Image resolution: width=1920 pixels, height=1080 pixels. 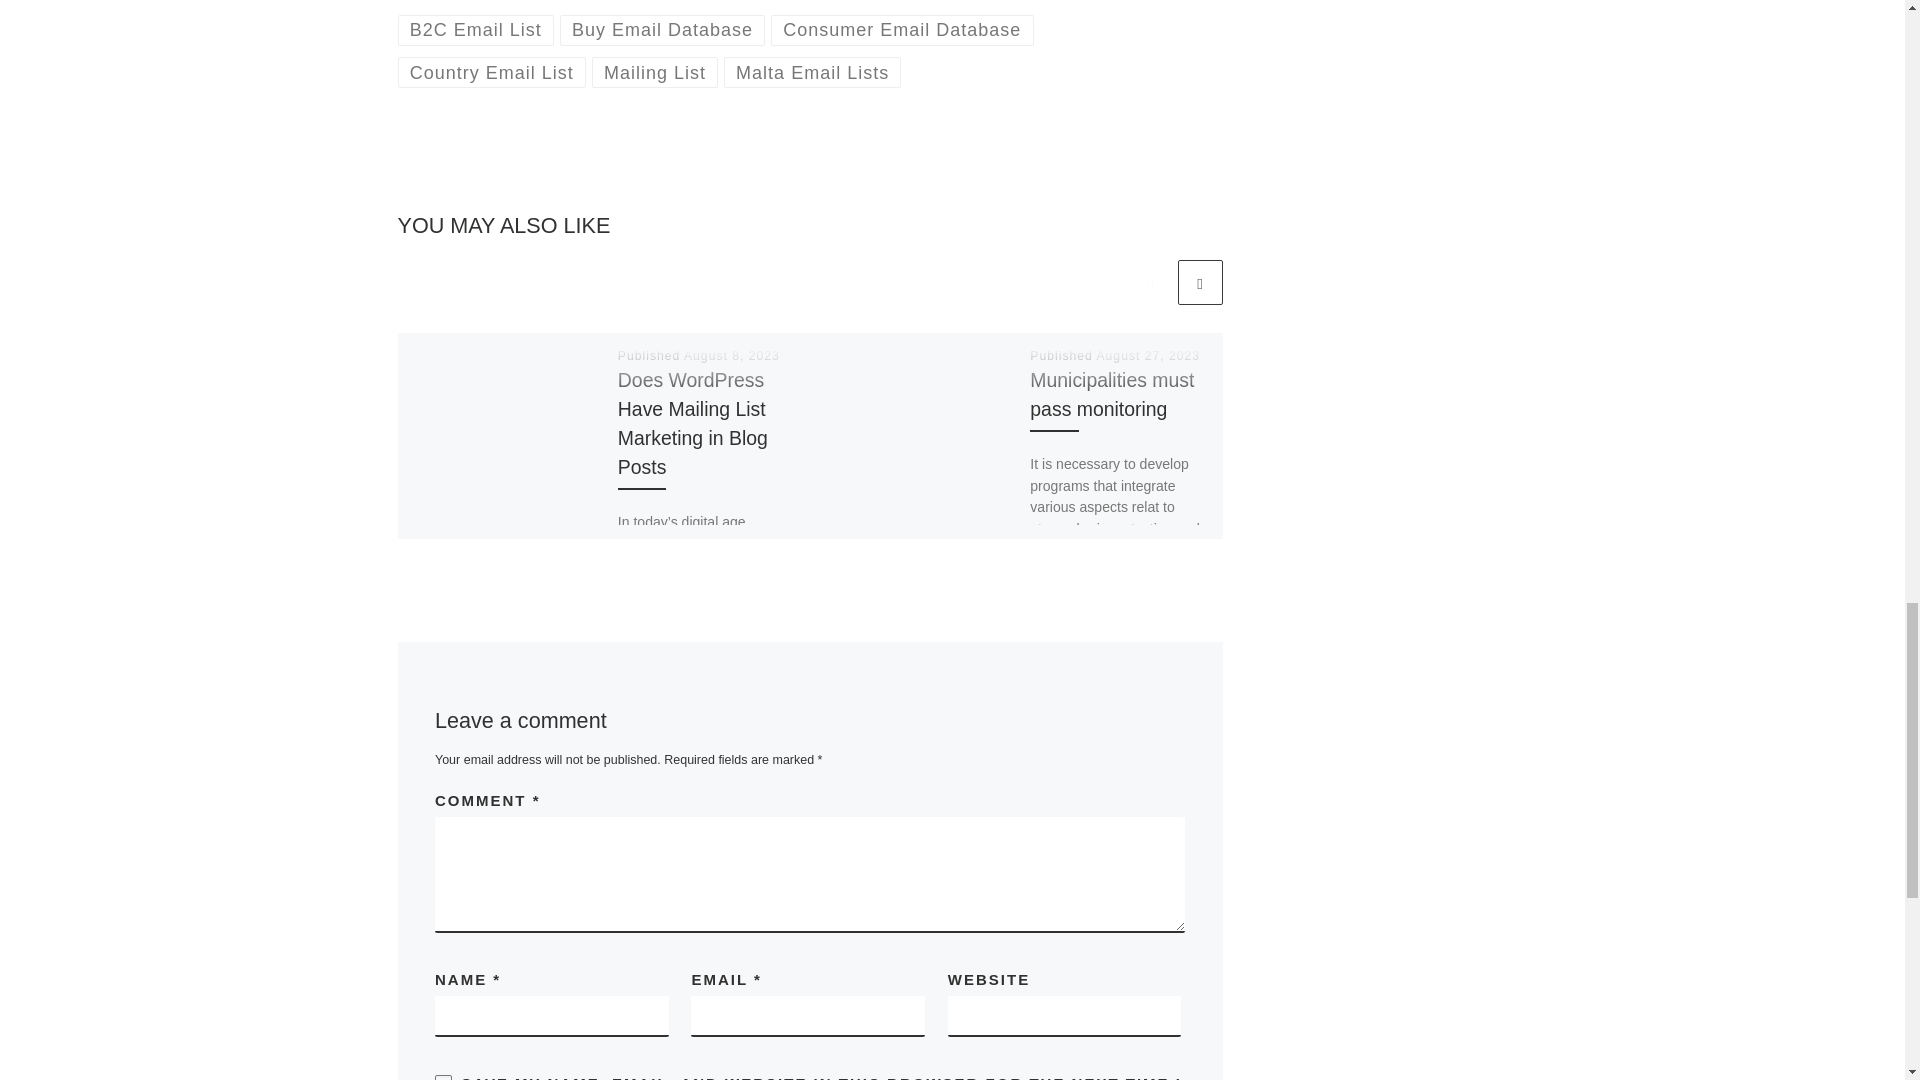 I want to click on August 27, 2023, so click(x=1148, y=355).